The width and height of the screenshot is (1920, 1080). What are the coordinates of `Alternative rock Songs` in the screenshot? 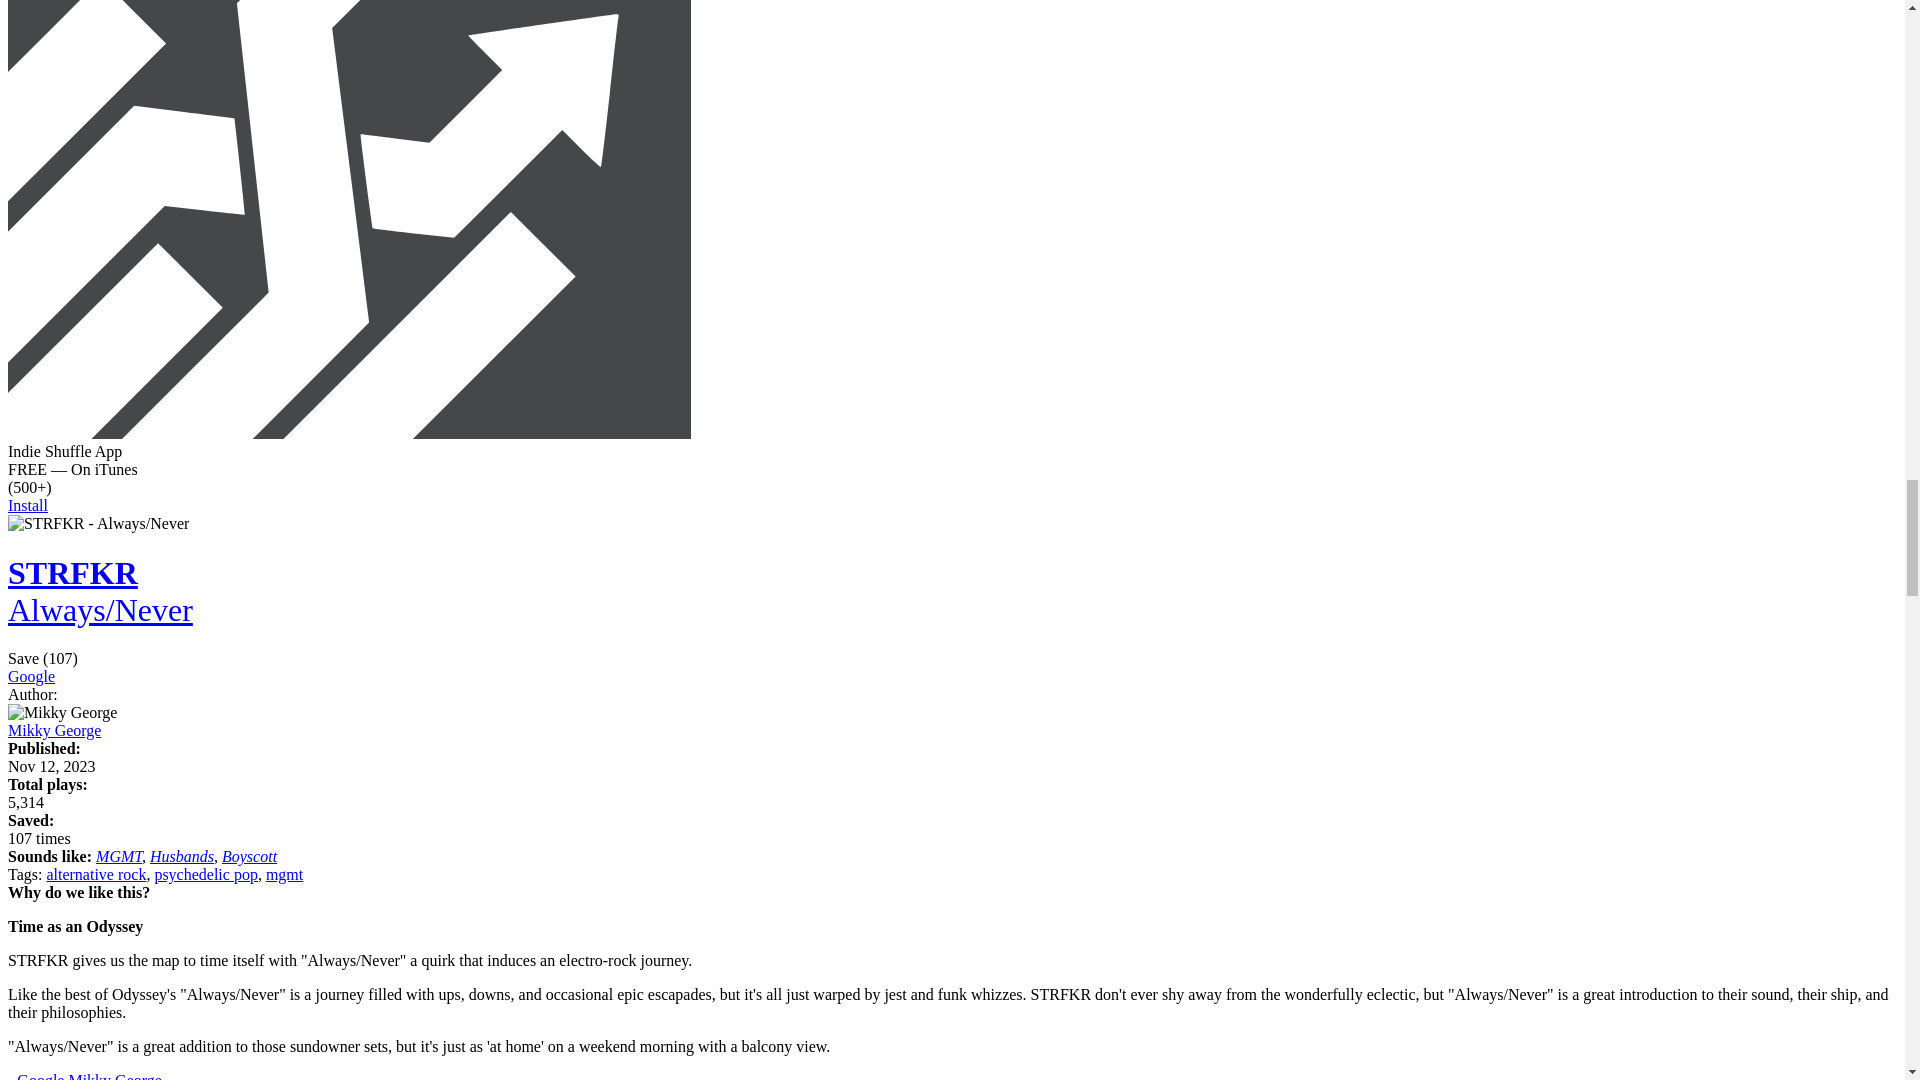 It's located at (96, 874).